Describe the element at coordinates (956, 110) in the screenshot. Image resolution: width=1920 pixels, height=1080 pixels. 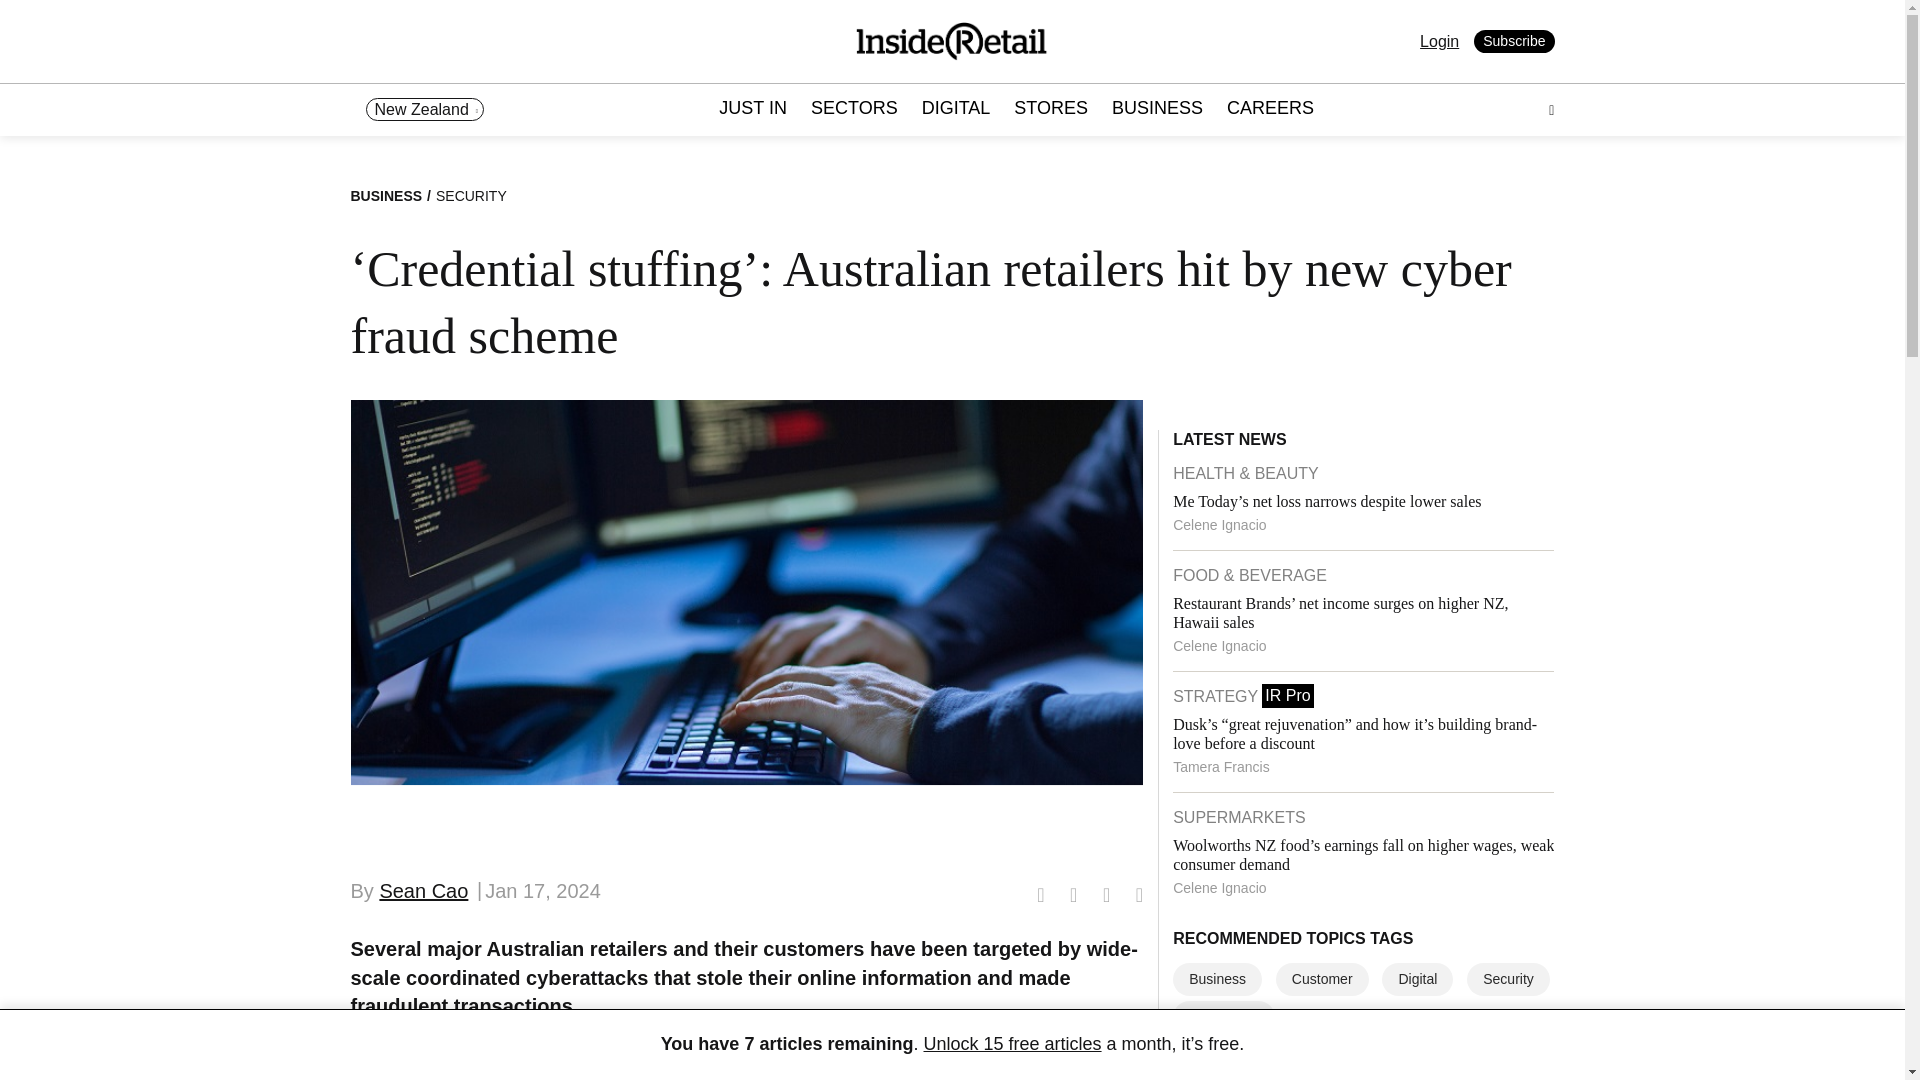
I see `DIGITAL` at that location.